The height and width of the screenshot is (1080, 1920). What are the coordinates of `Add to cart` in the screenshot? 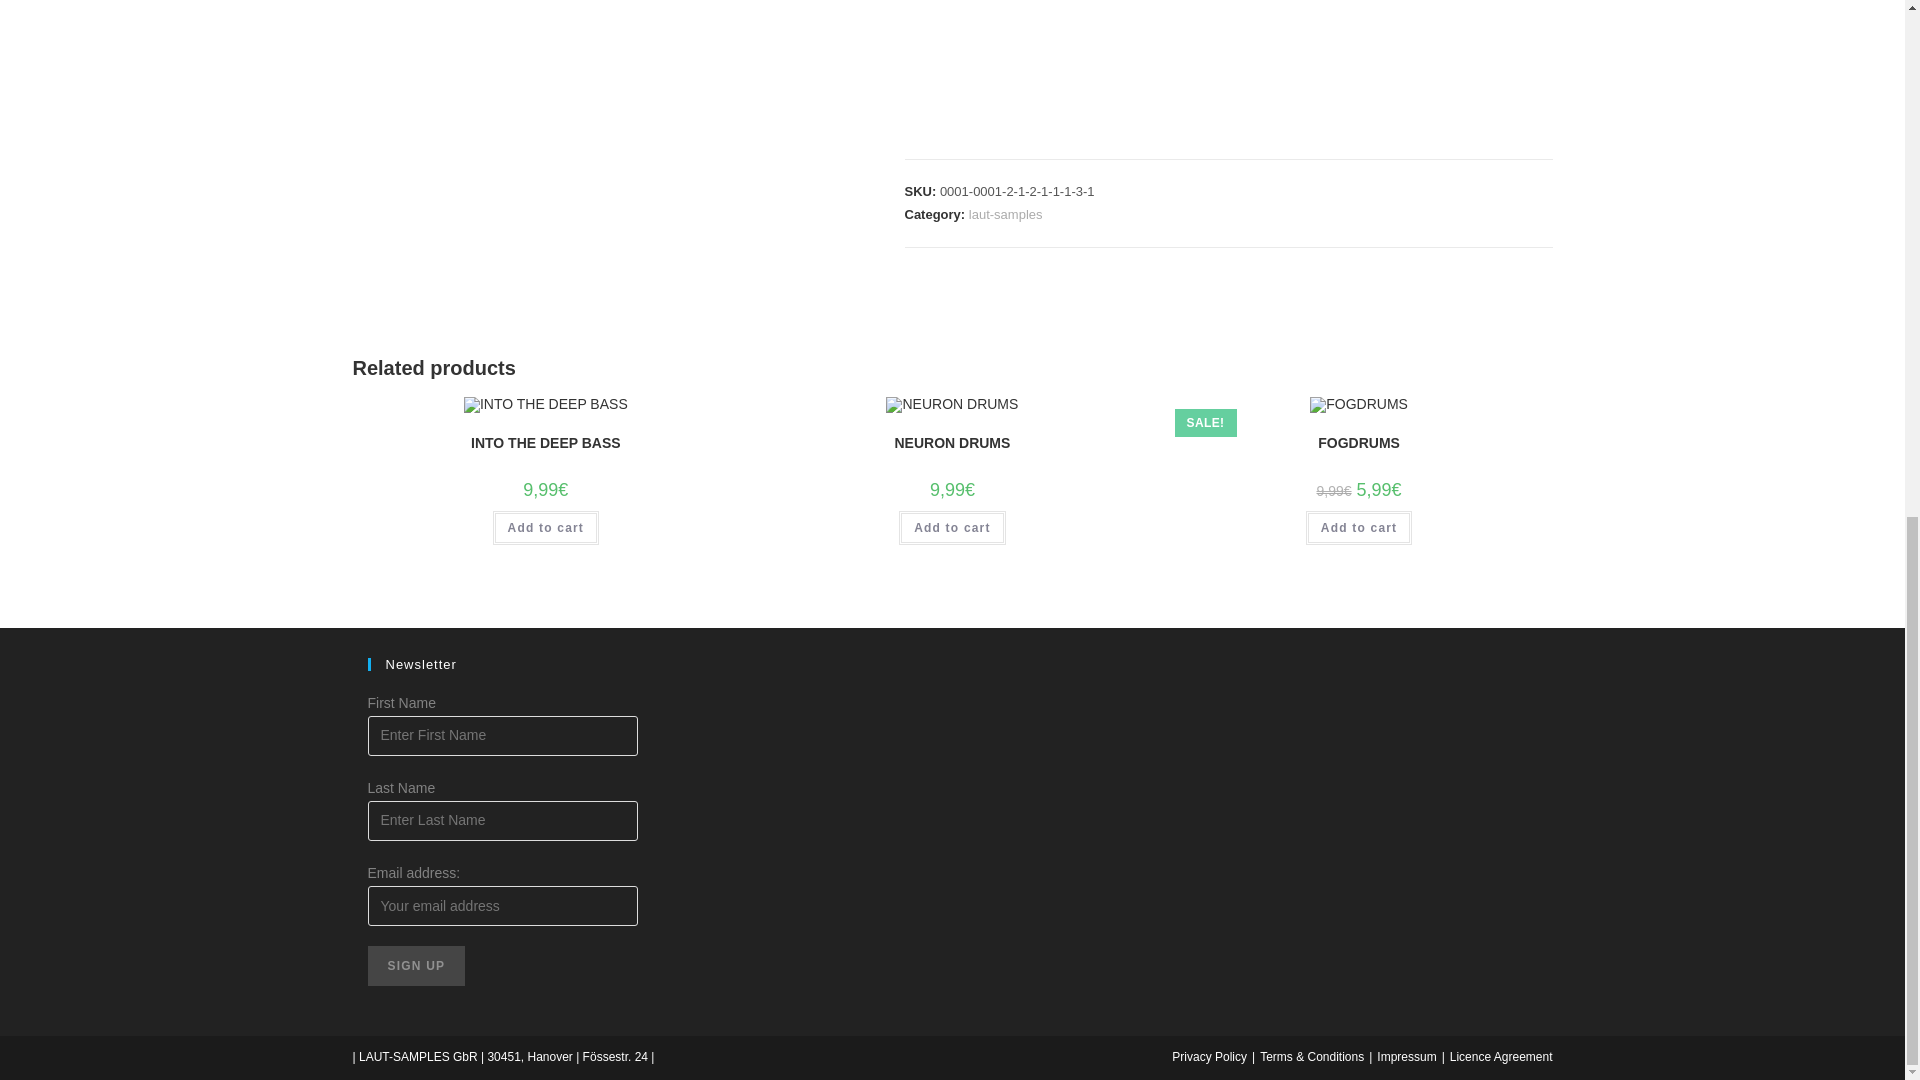 It's located at (1359, 528).